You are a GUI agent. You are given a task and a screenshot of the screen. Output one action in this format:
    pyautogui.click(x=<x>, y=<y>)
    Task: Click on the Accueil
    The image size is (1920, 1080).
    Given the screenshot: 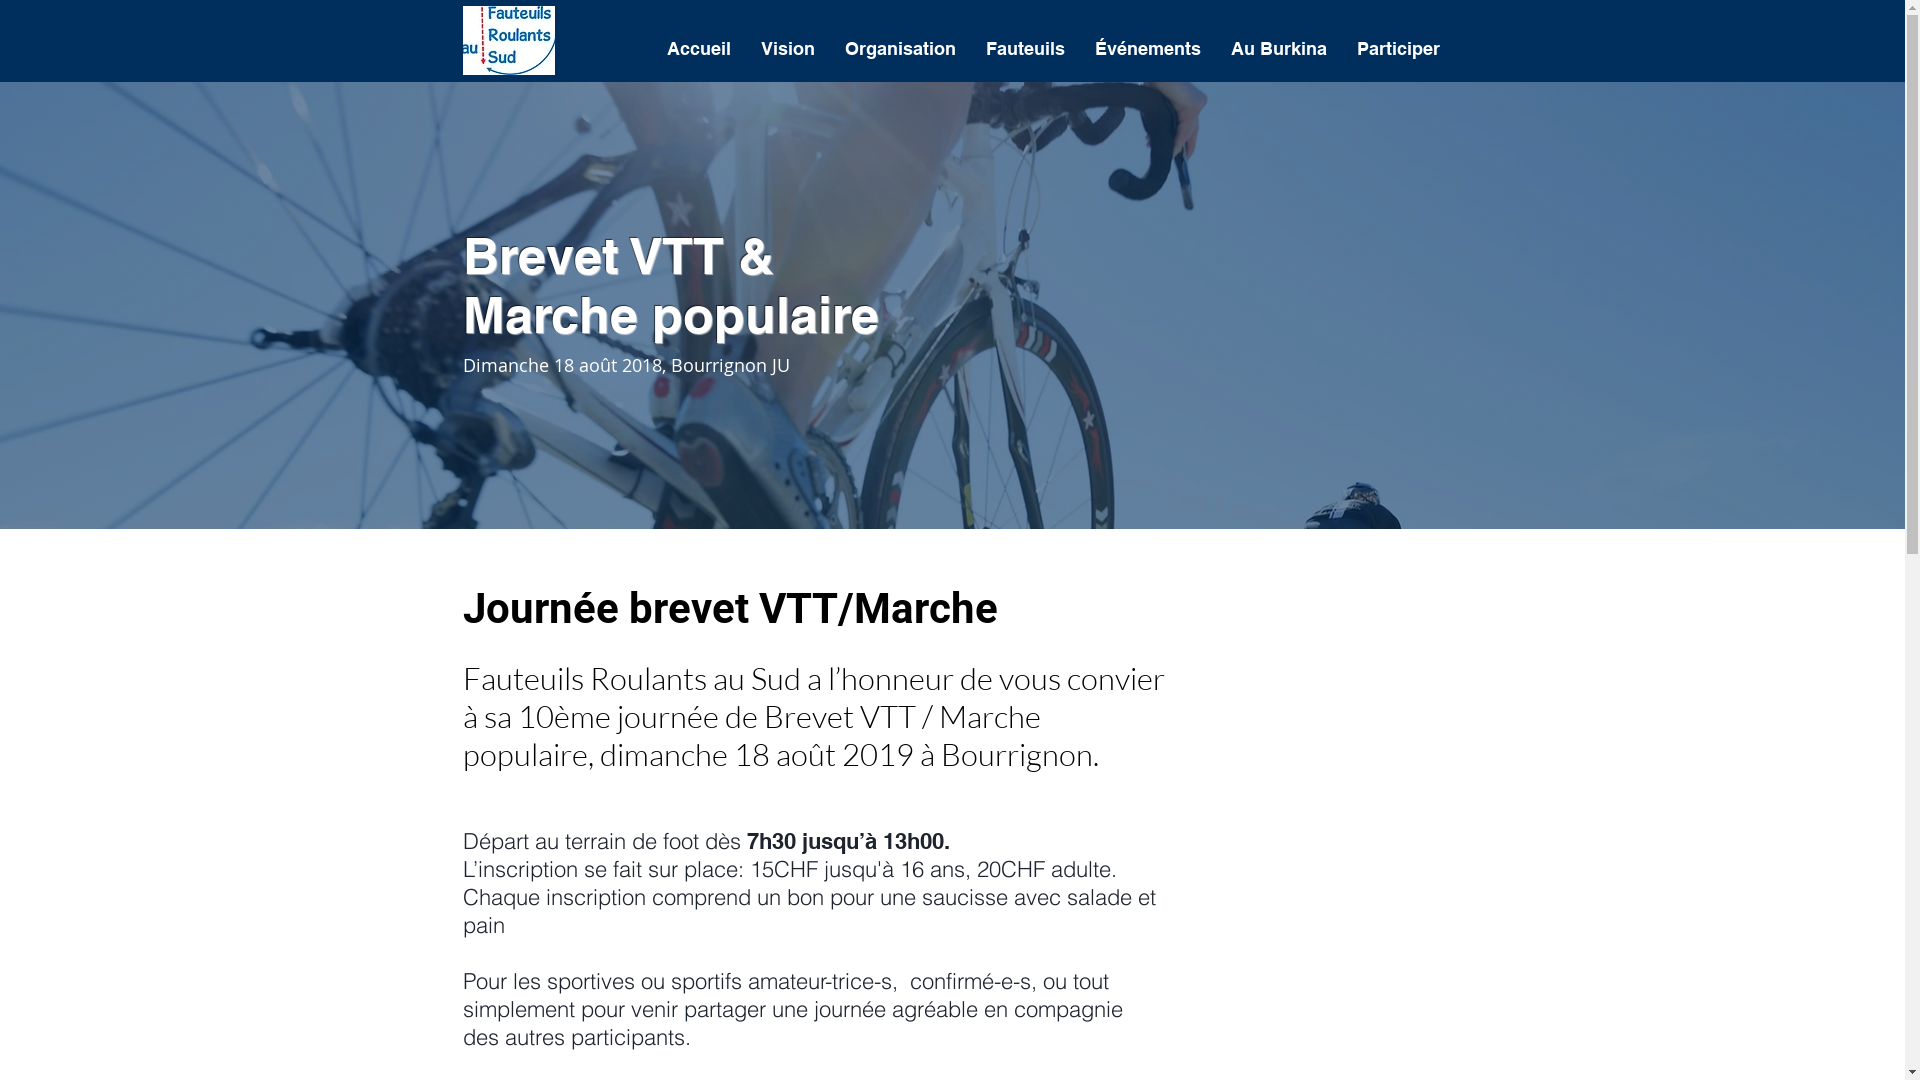 What is the action you would take?
    pyautogui.click(x=699, y=49)
    